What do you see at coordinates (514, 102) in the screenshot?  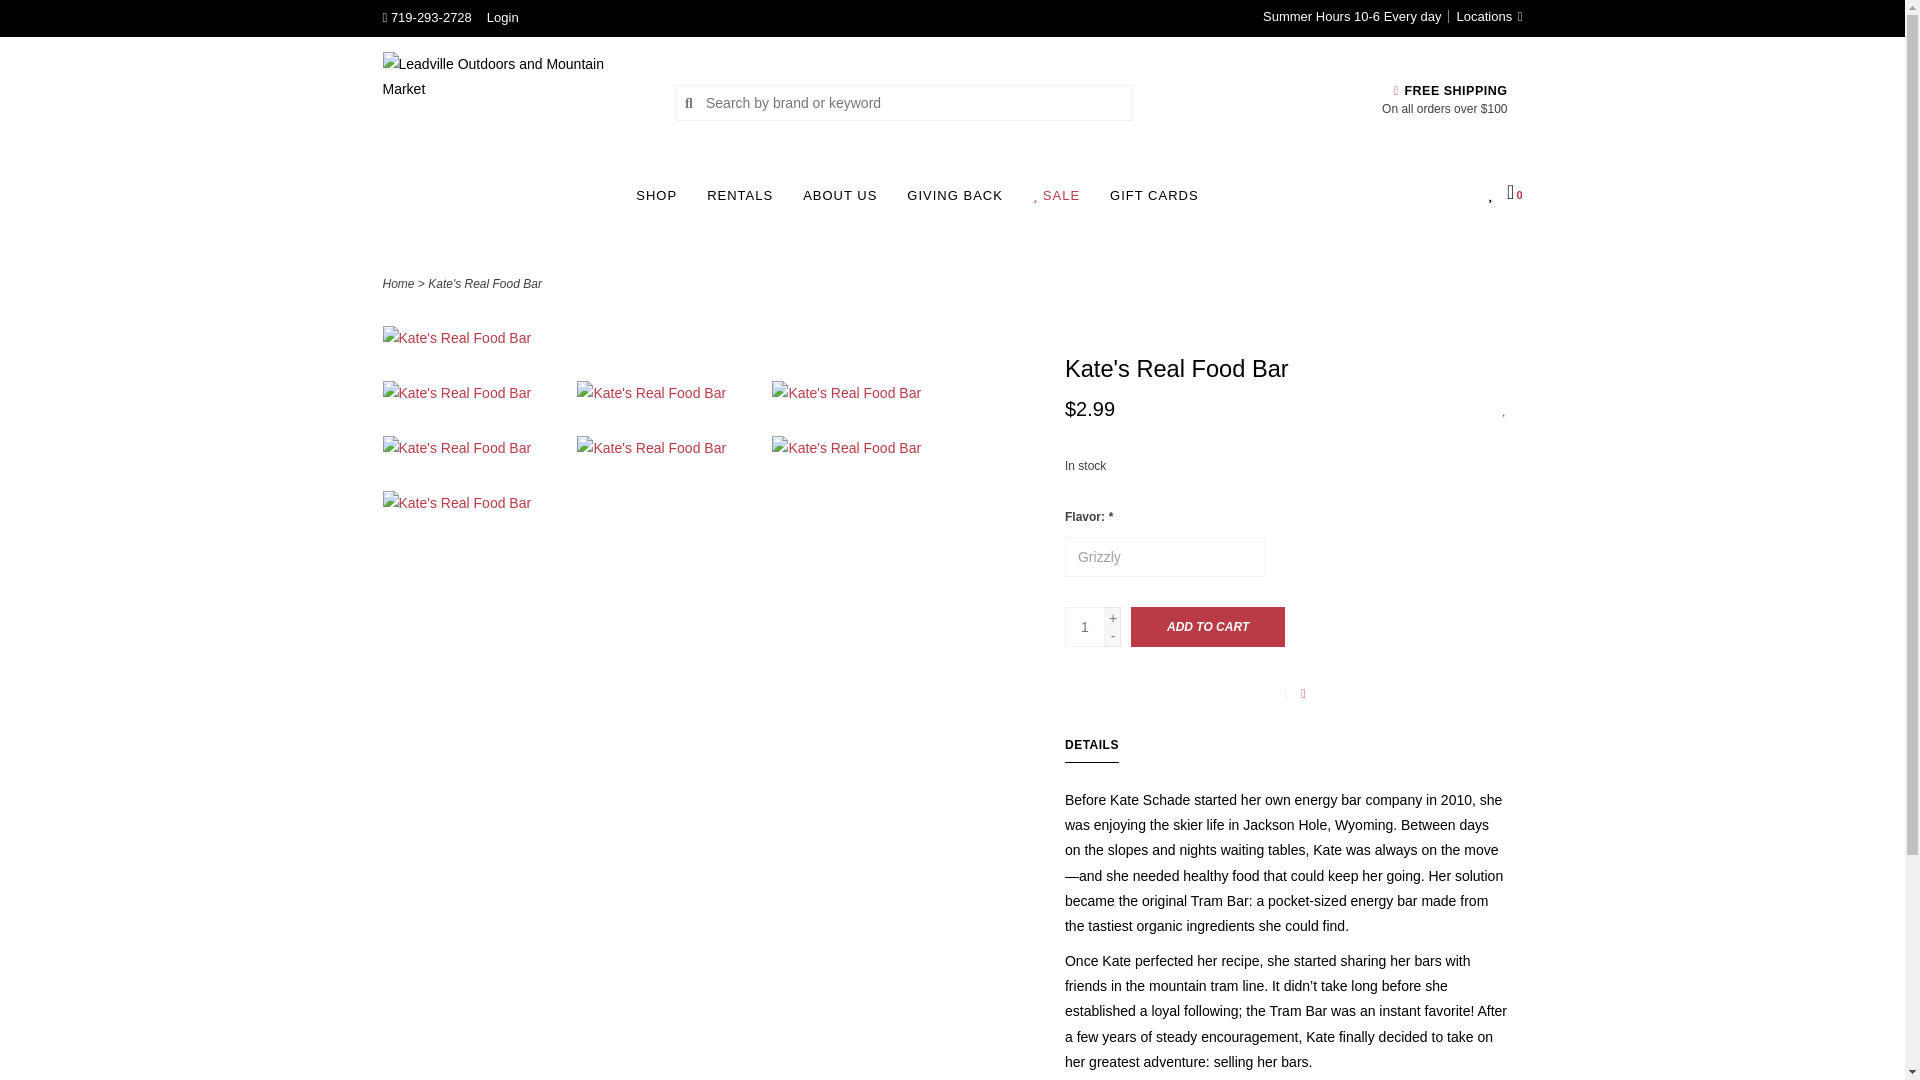 I see `Leadville Outdoors and Mountain Market` at bounding box center [514, 102].